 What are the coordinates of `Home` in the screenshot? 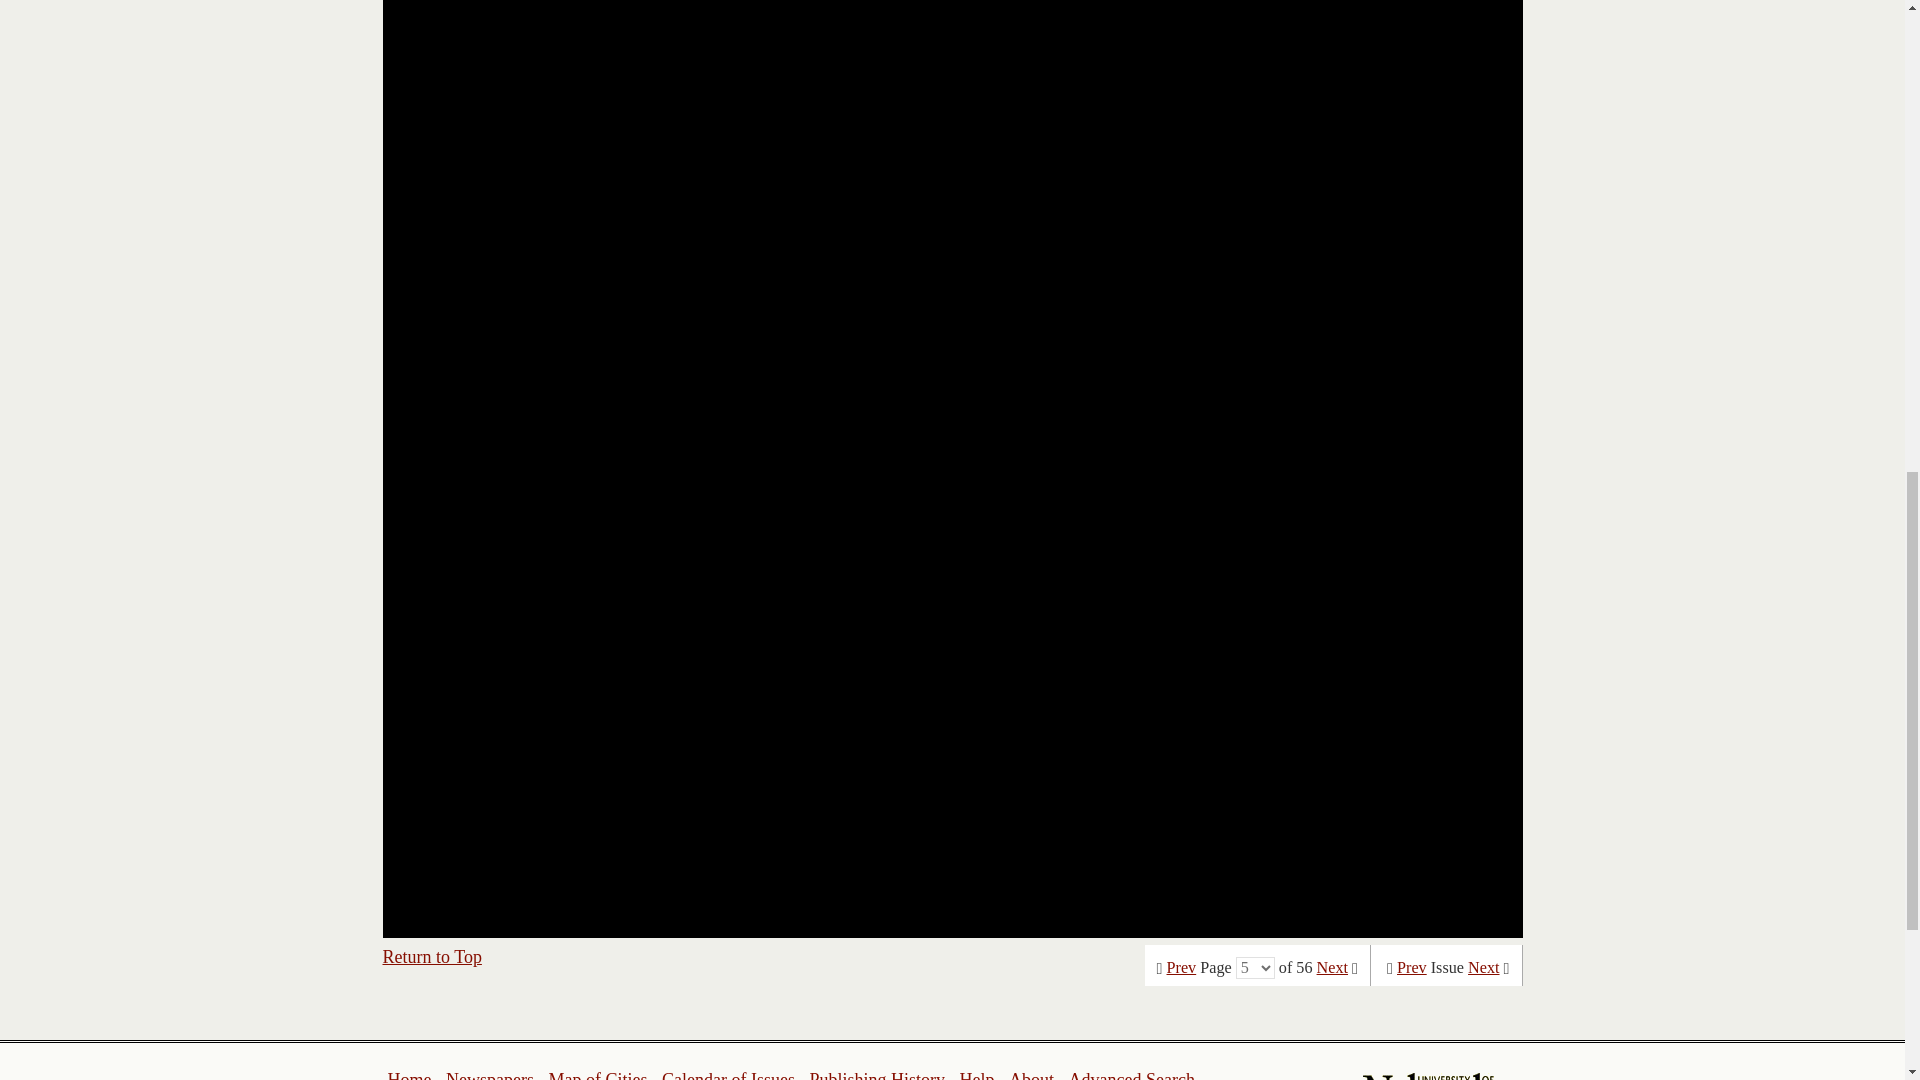 It's located at (410, 1075).